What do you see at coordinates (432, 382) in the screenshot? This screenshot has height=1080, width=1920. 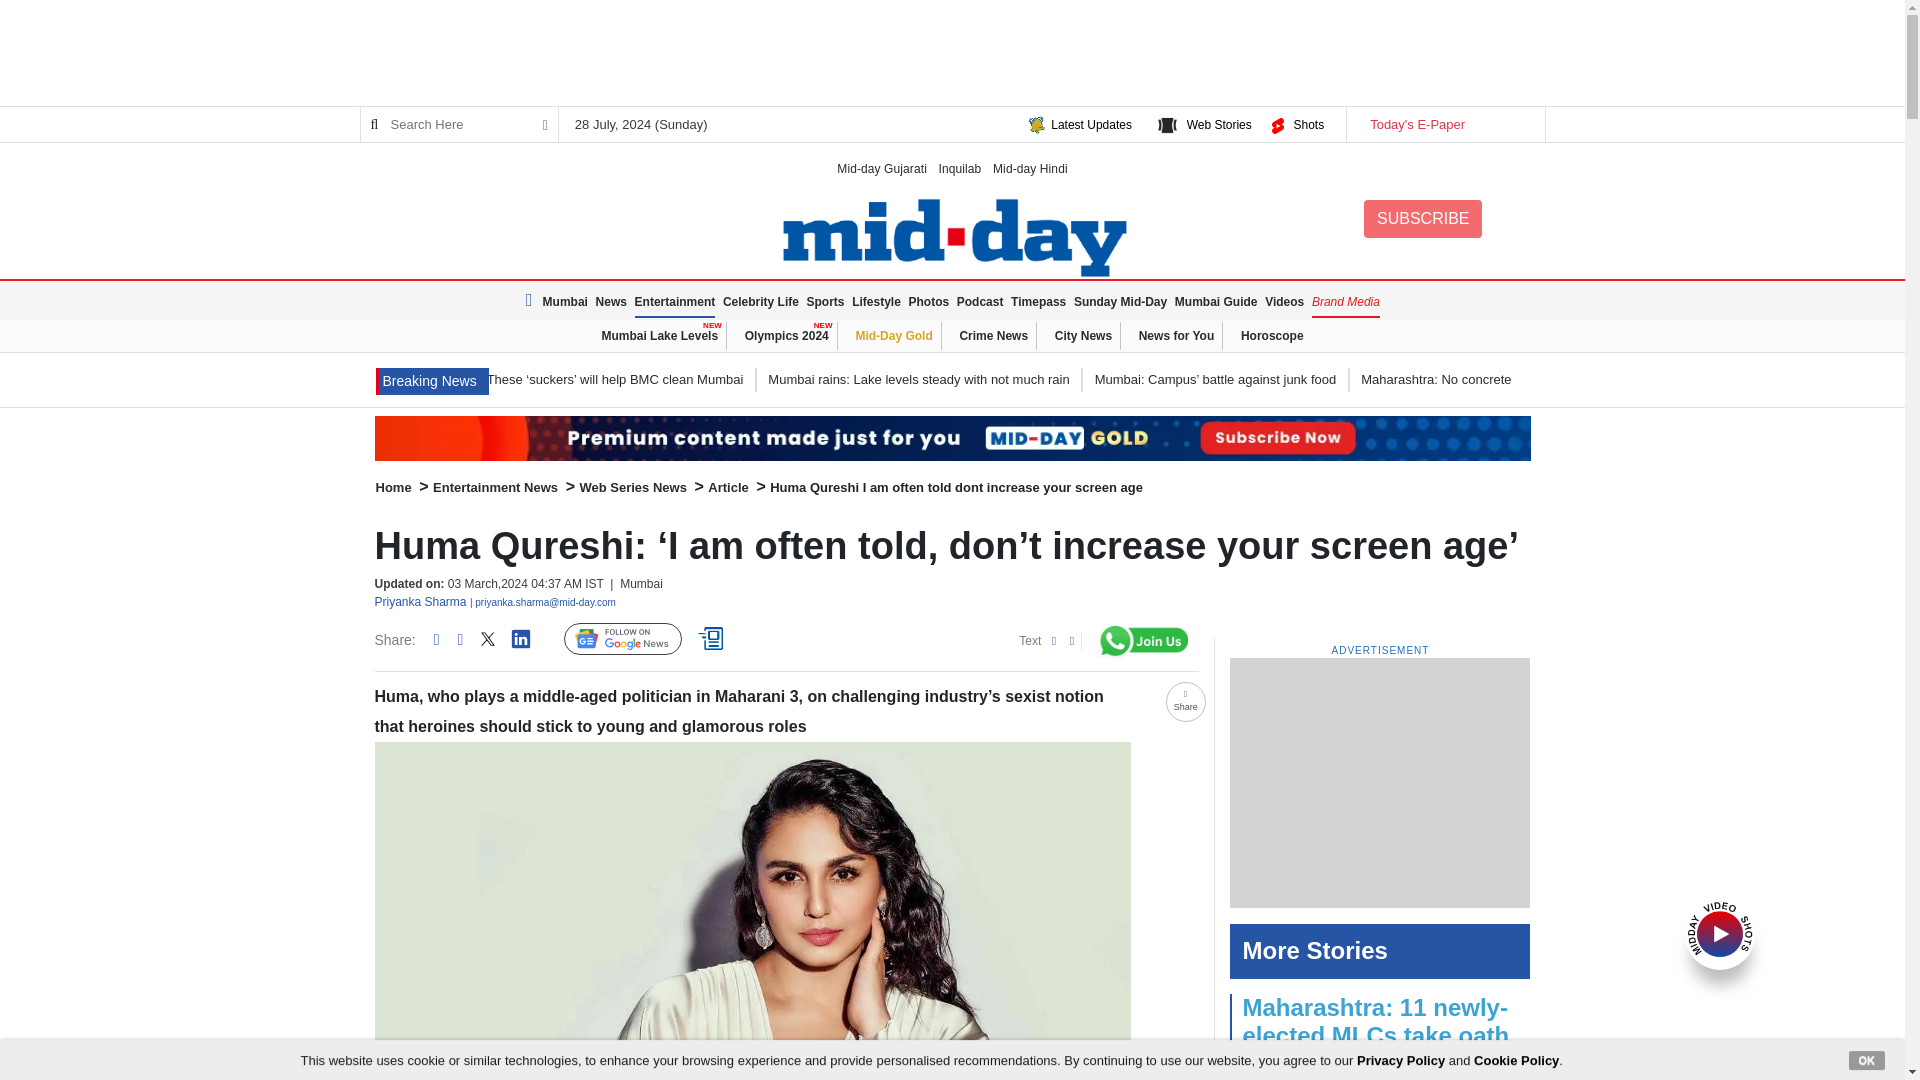 I see `Latest News` at bounding box center [432, 382].